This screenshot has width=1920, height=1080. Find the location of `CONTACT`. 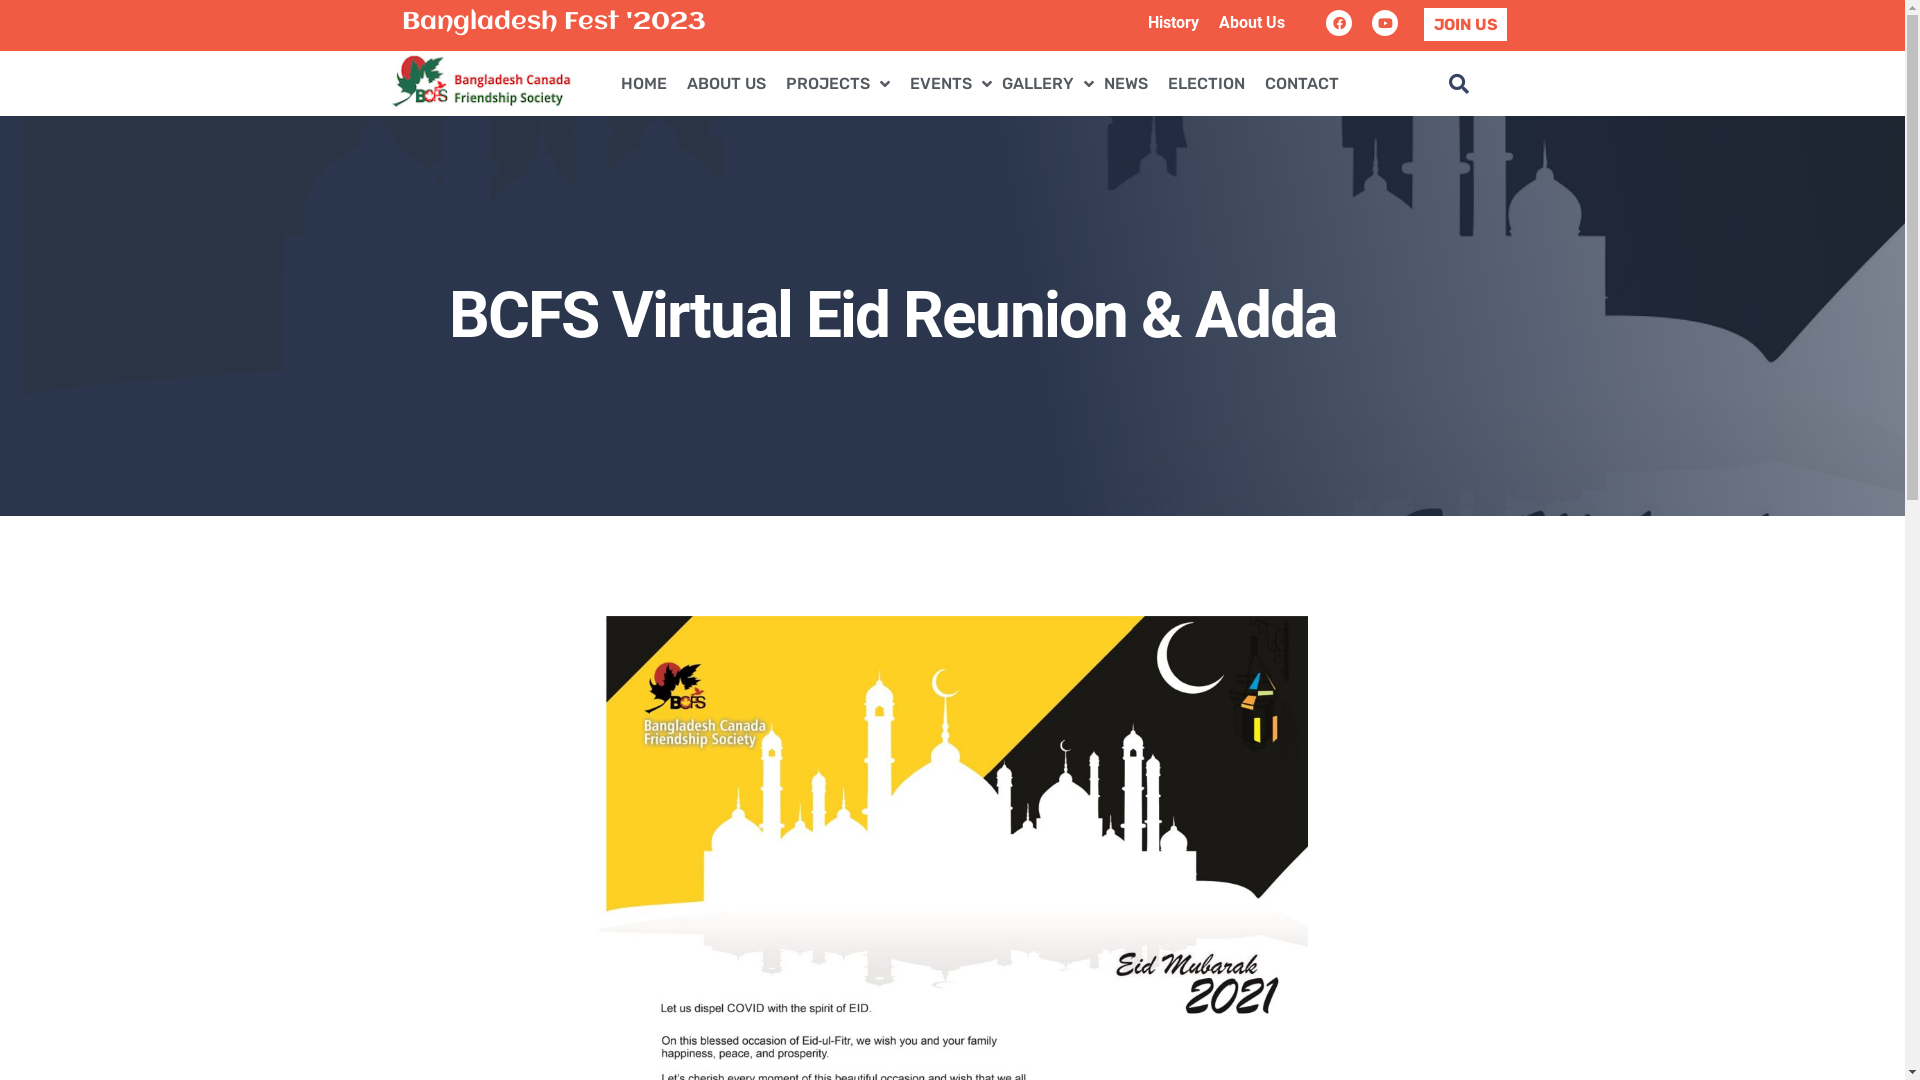

CONTACT is located at coordinates (1301, 83).